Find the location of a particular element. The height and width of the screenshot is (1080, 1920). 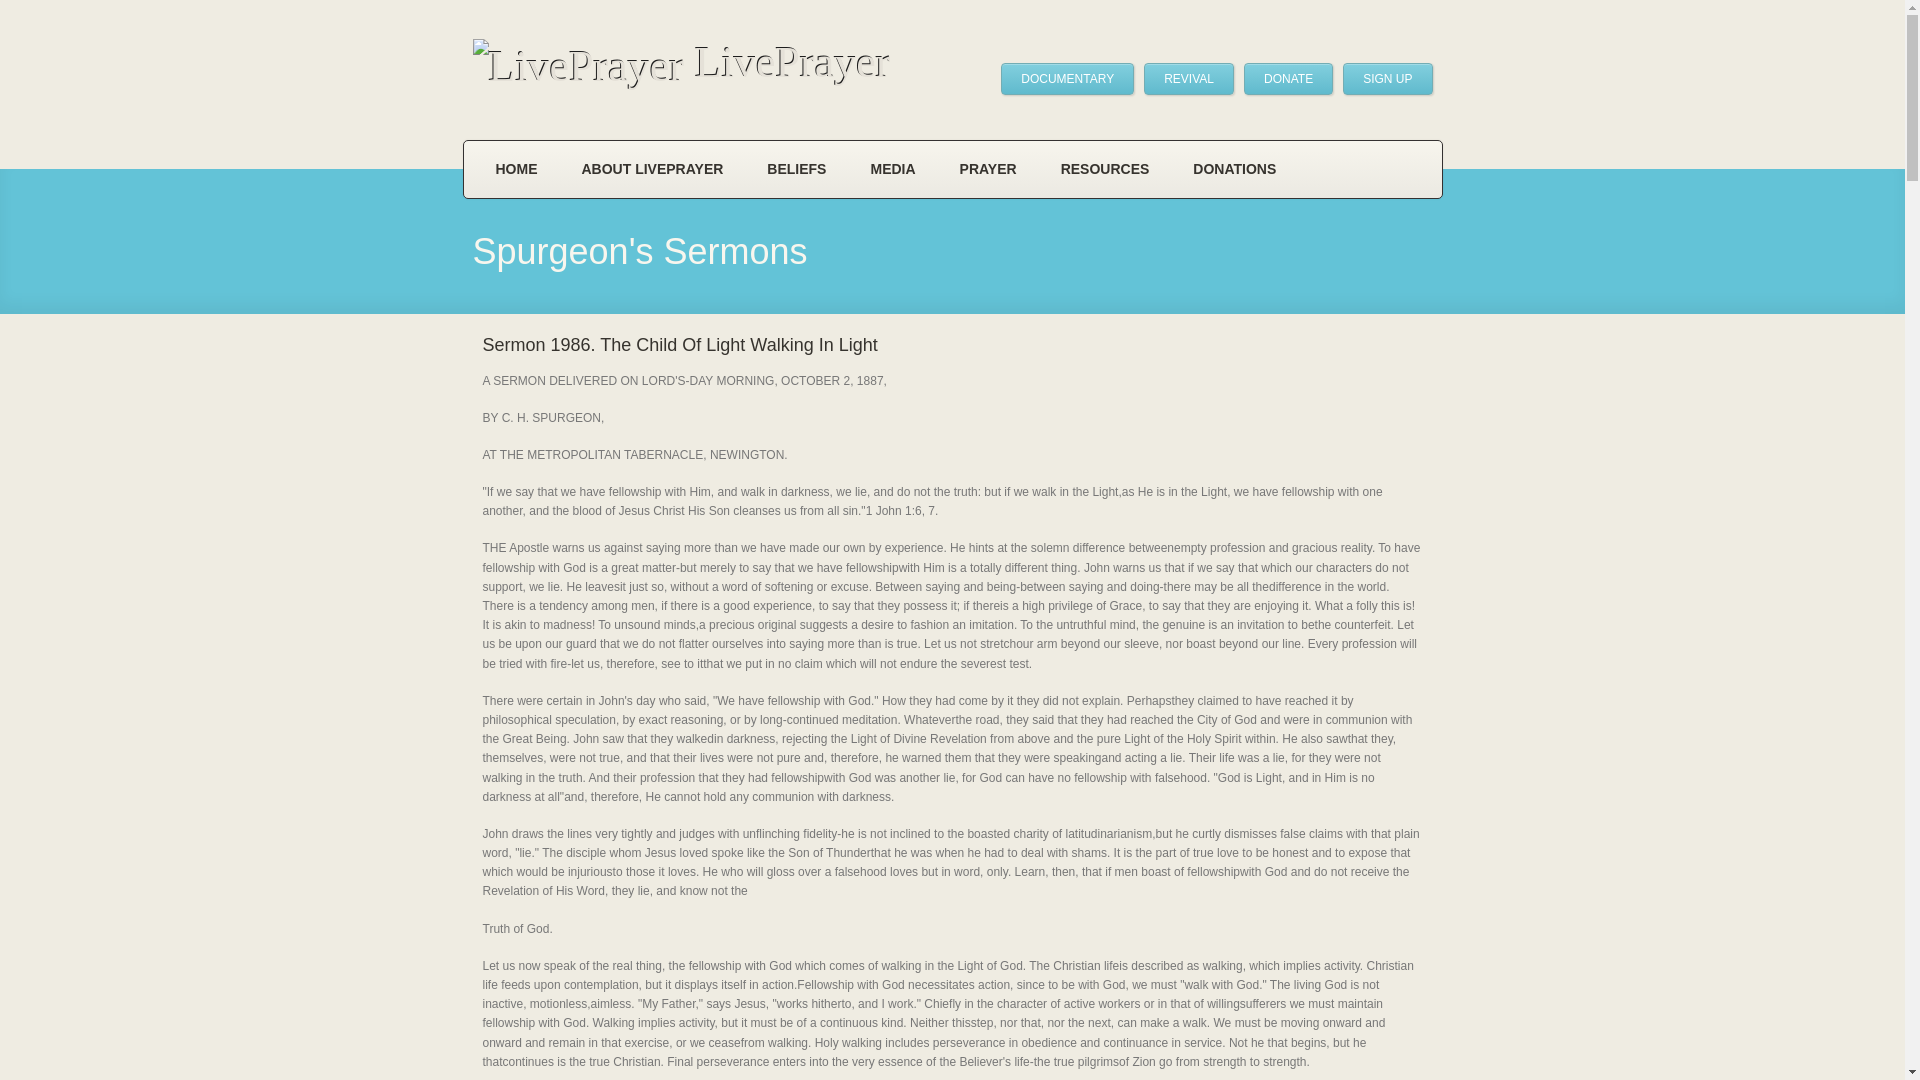

SIGN UP is located at coordinates (1387, 78).